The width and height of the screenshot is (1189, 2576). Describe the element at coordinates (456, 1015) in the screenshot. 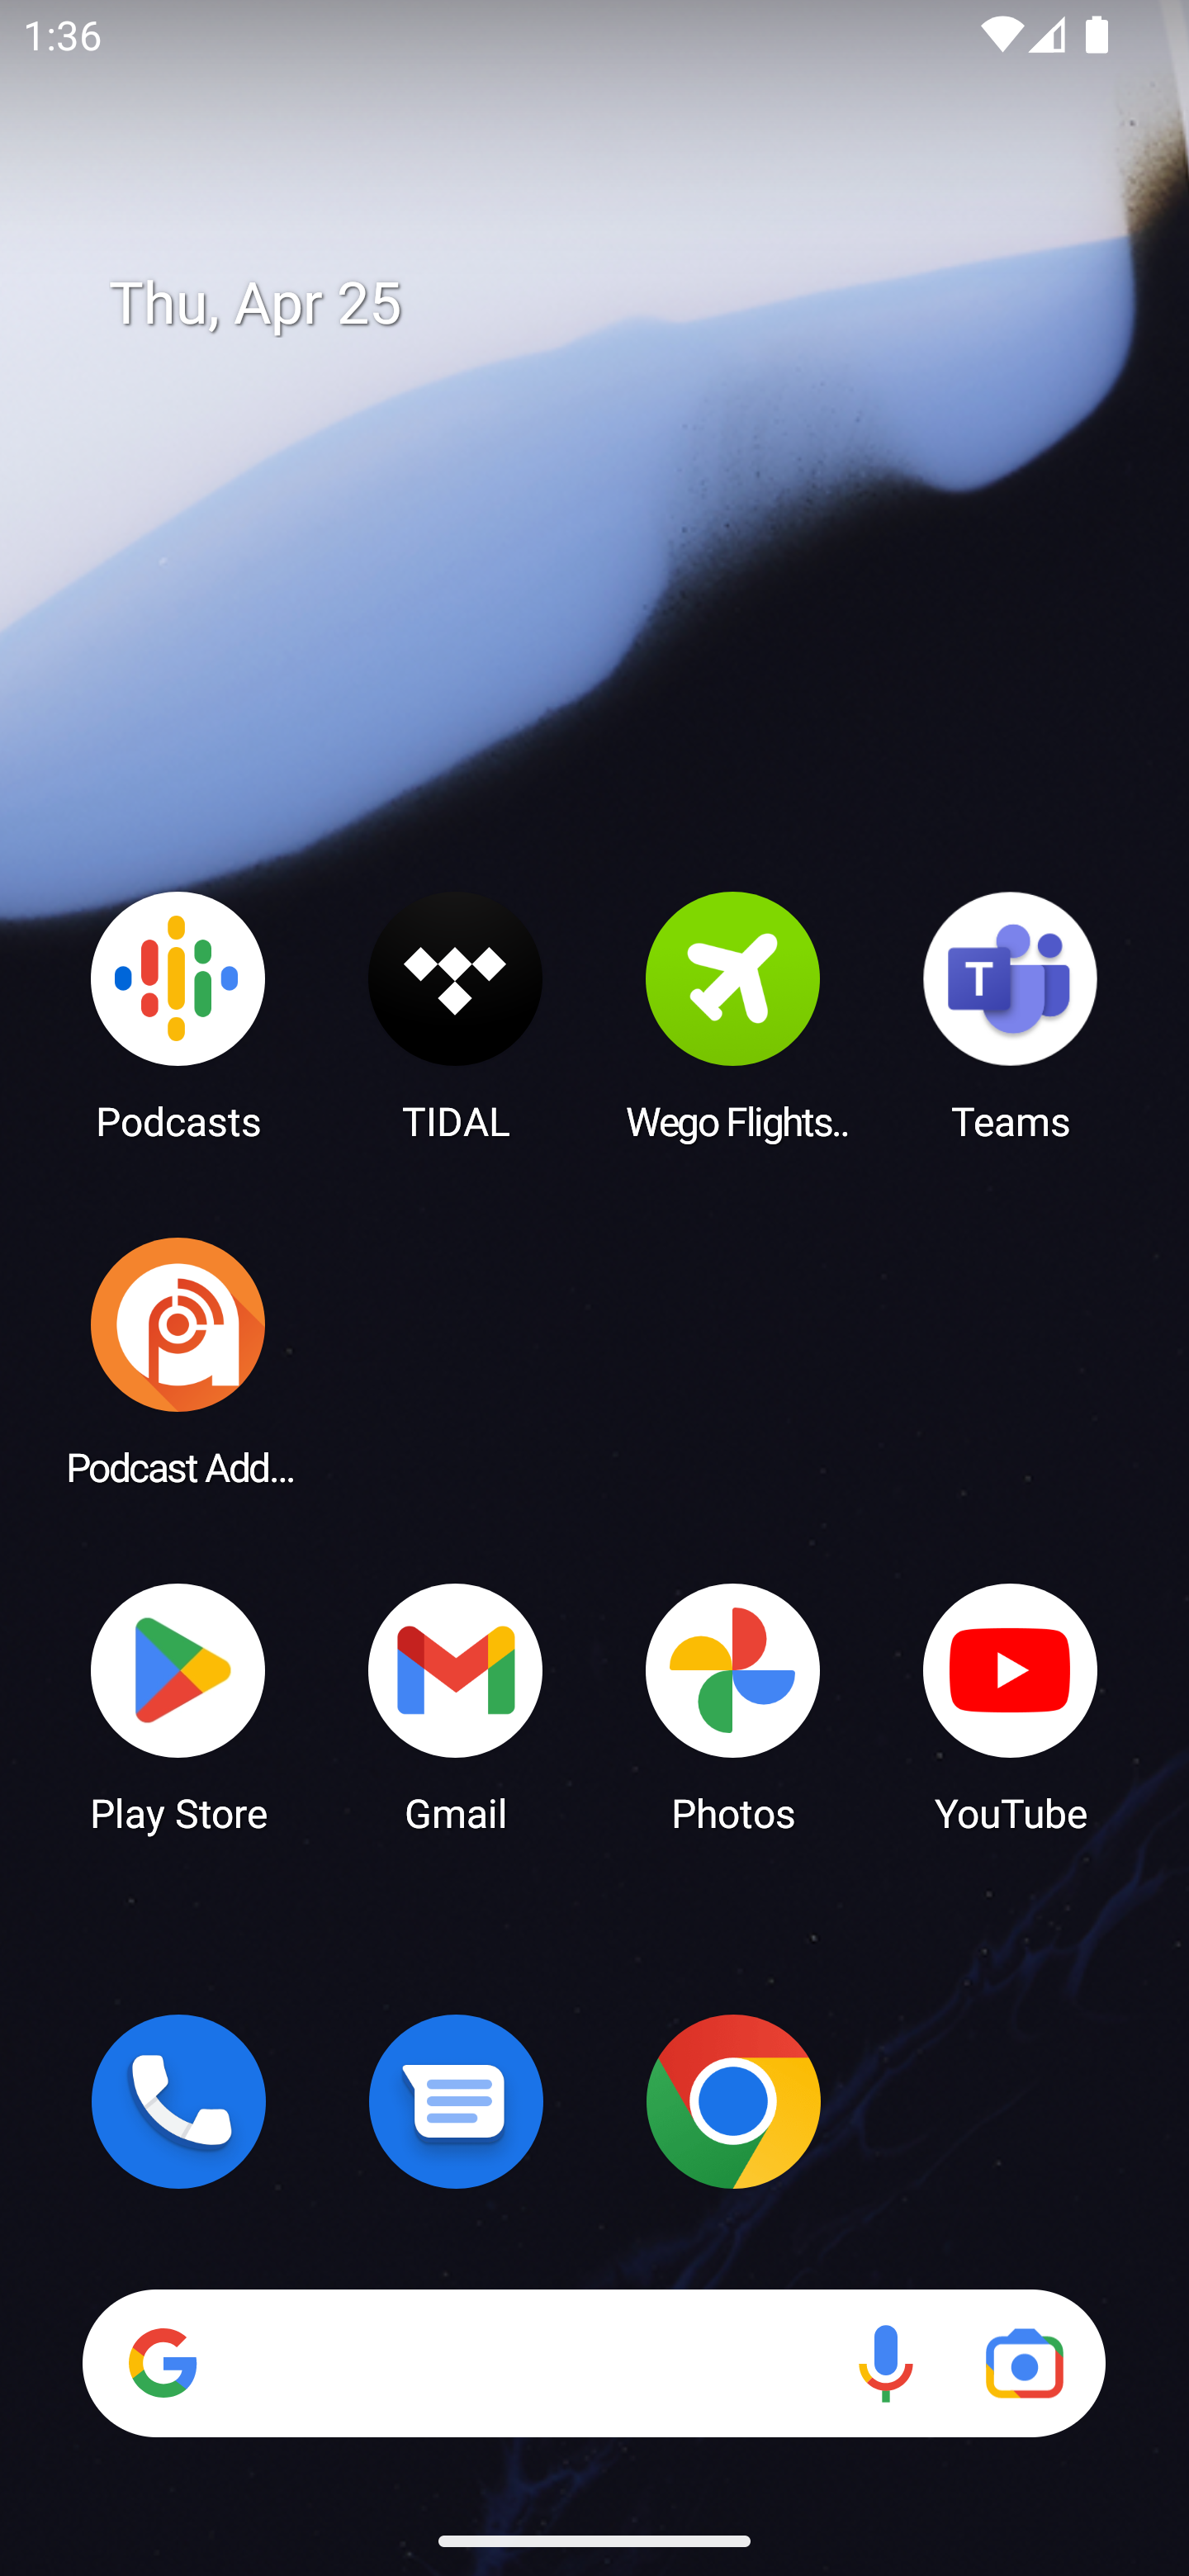

I see `TIDAL` at that location.